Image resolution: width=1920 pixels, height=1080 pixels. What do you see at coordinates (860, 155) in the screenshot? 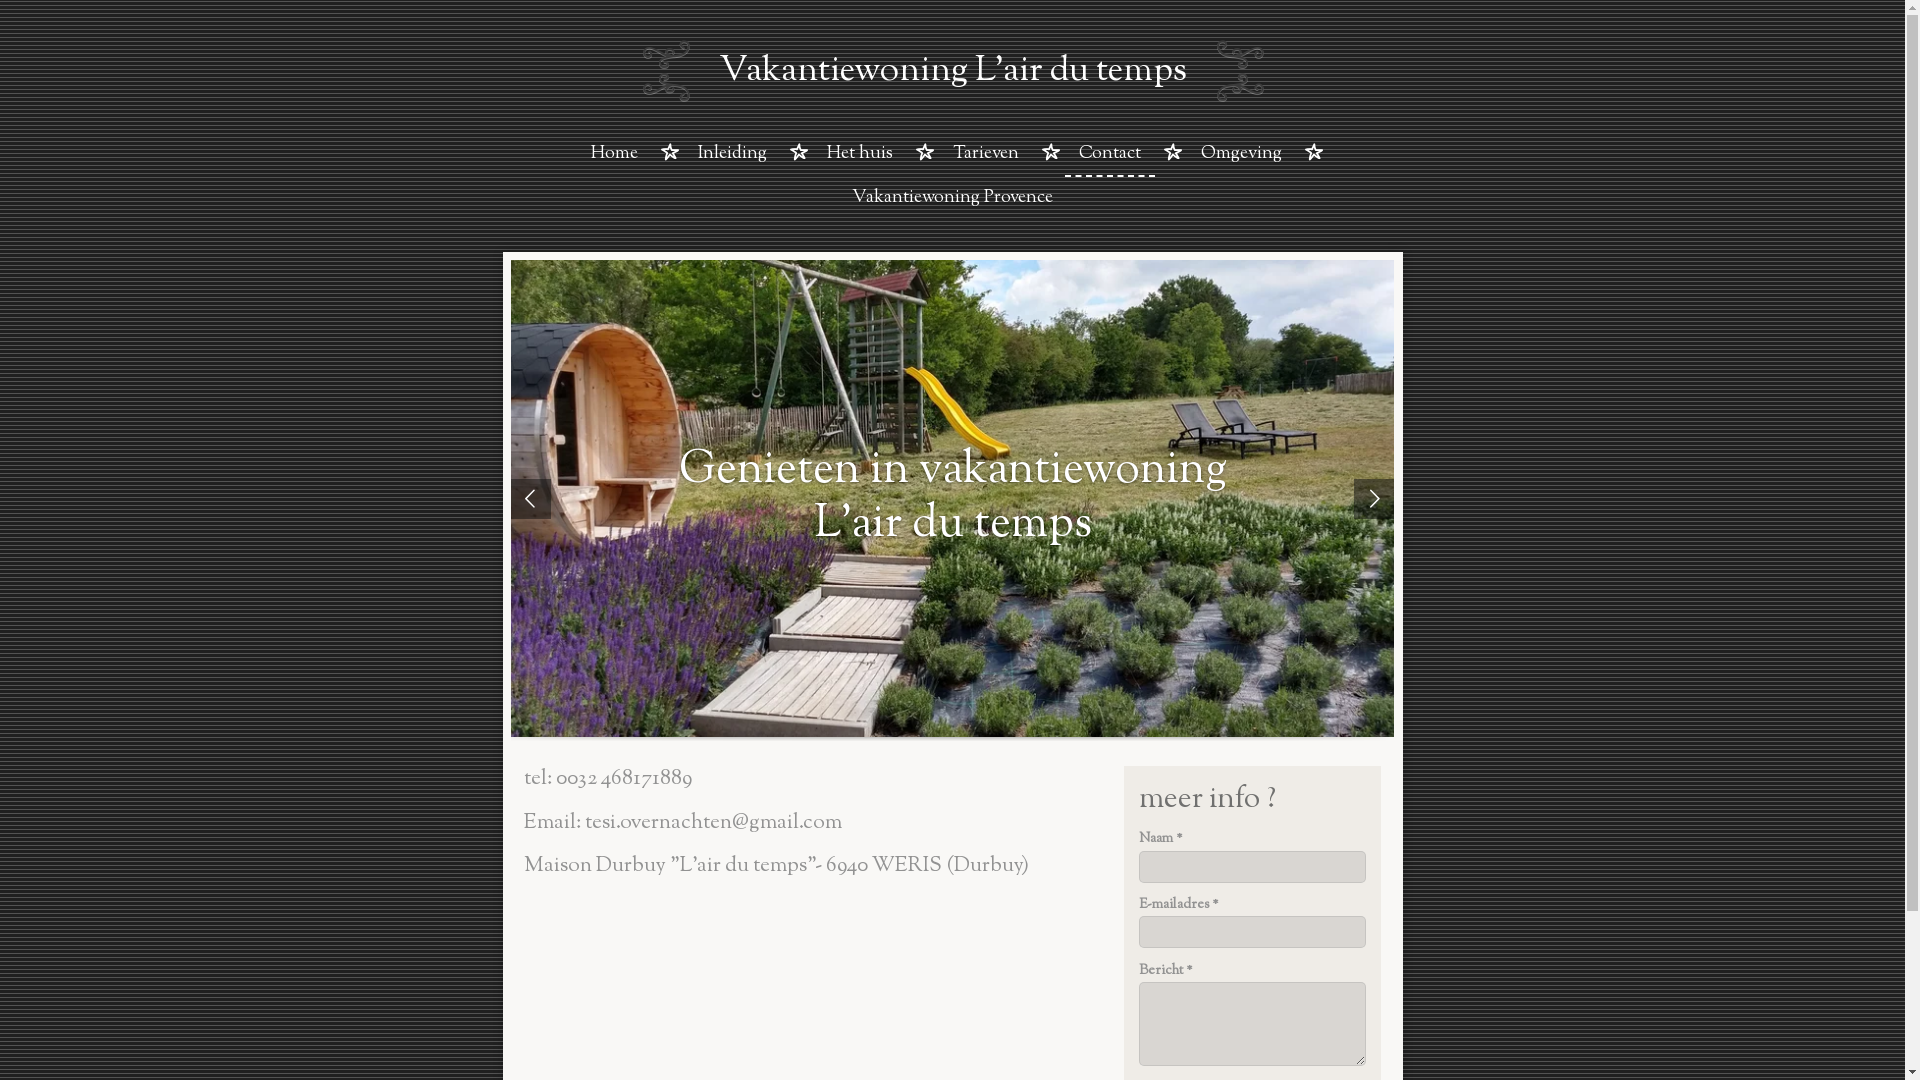
I see `Het huis` at bounding box center [860, 155].